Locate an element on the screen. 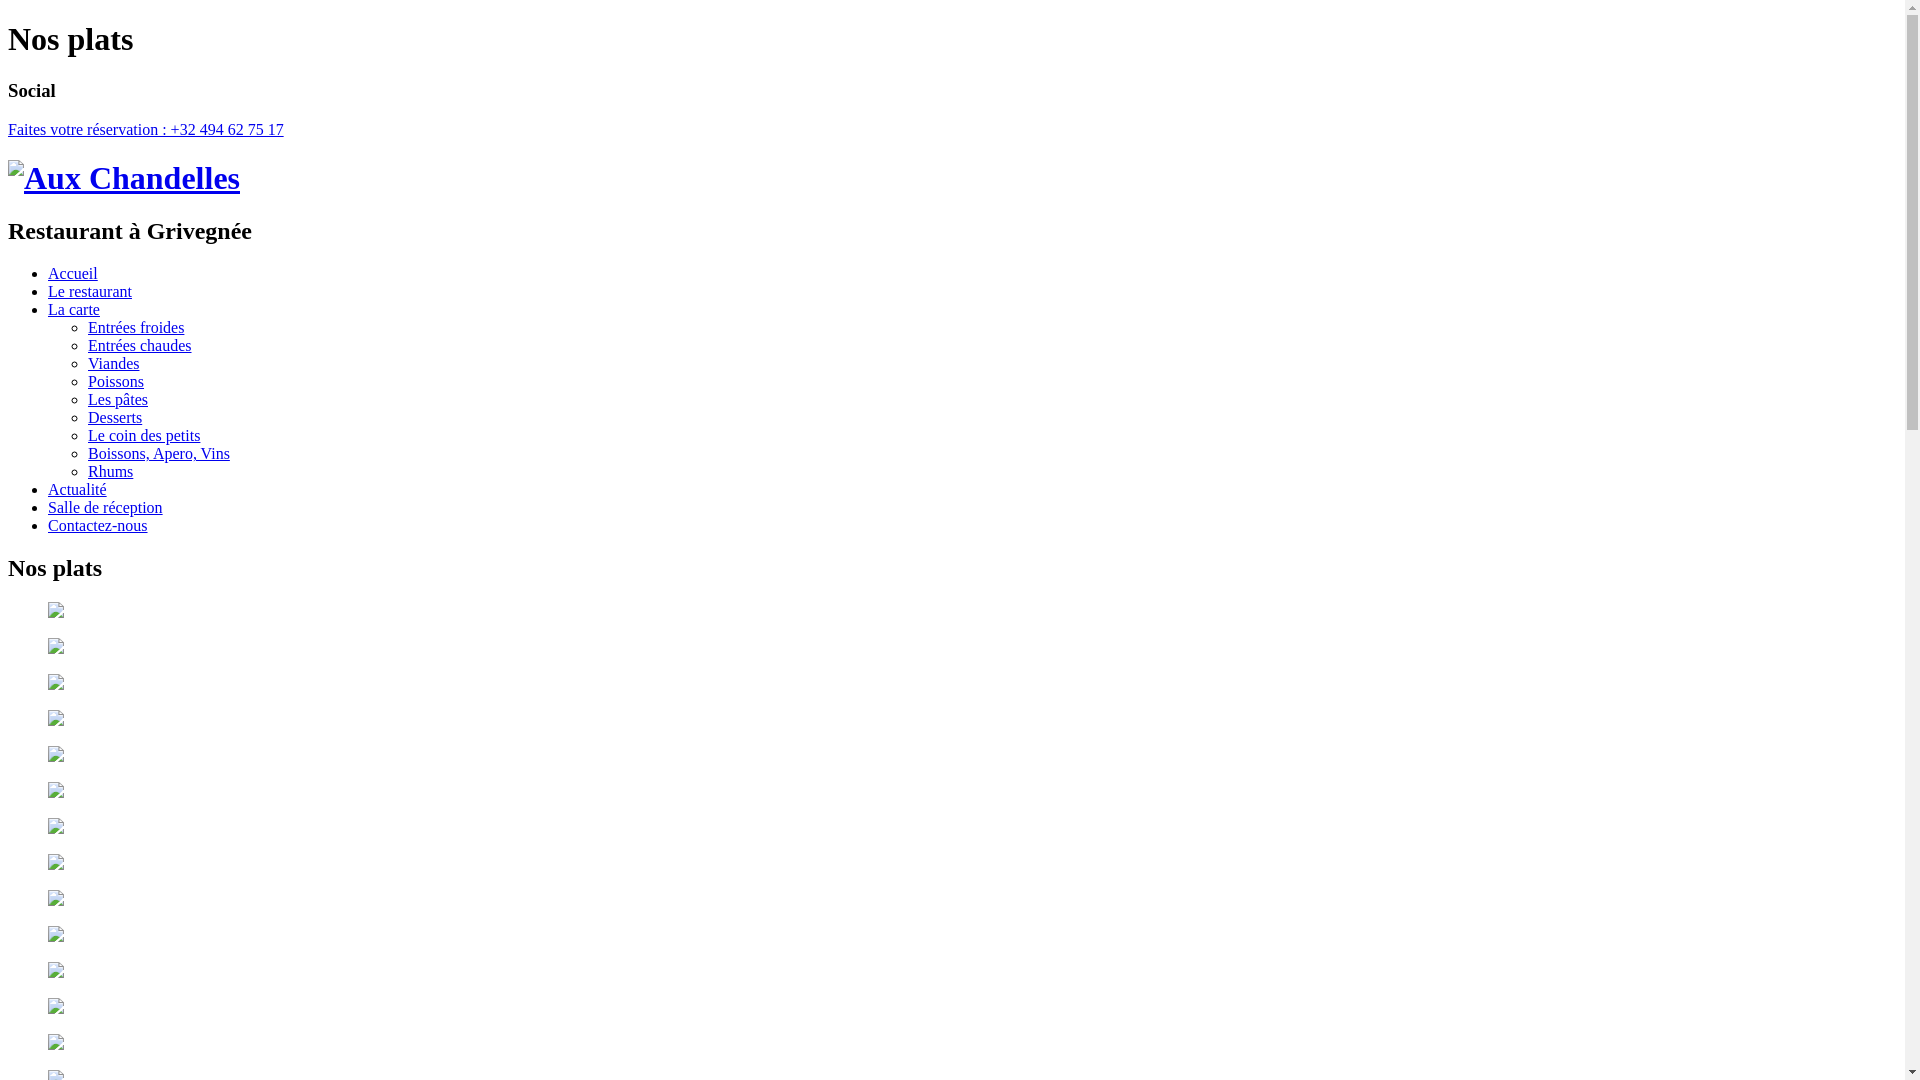  28208712_575663446101059_1818842521_o is located at coordinates (952, 756).